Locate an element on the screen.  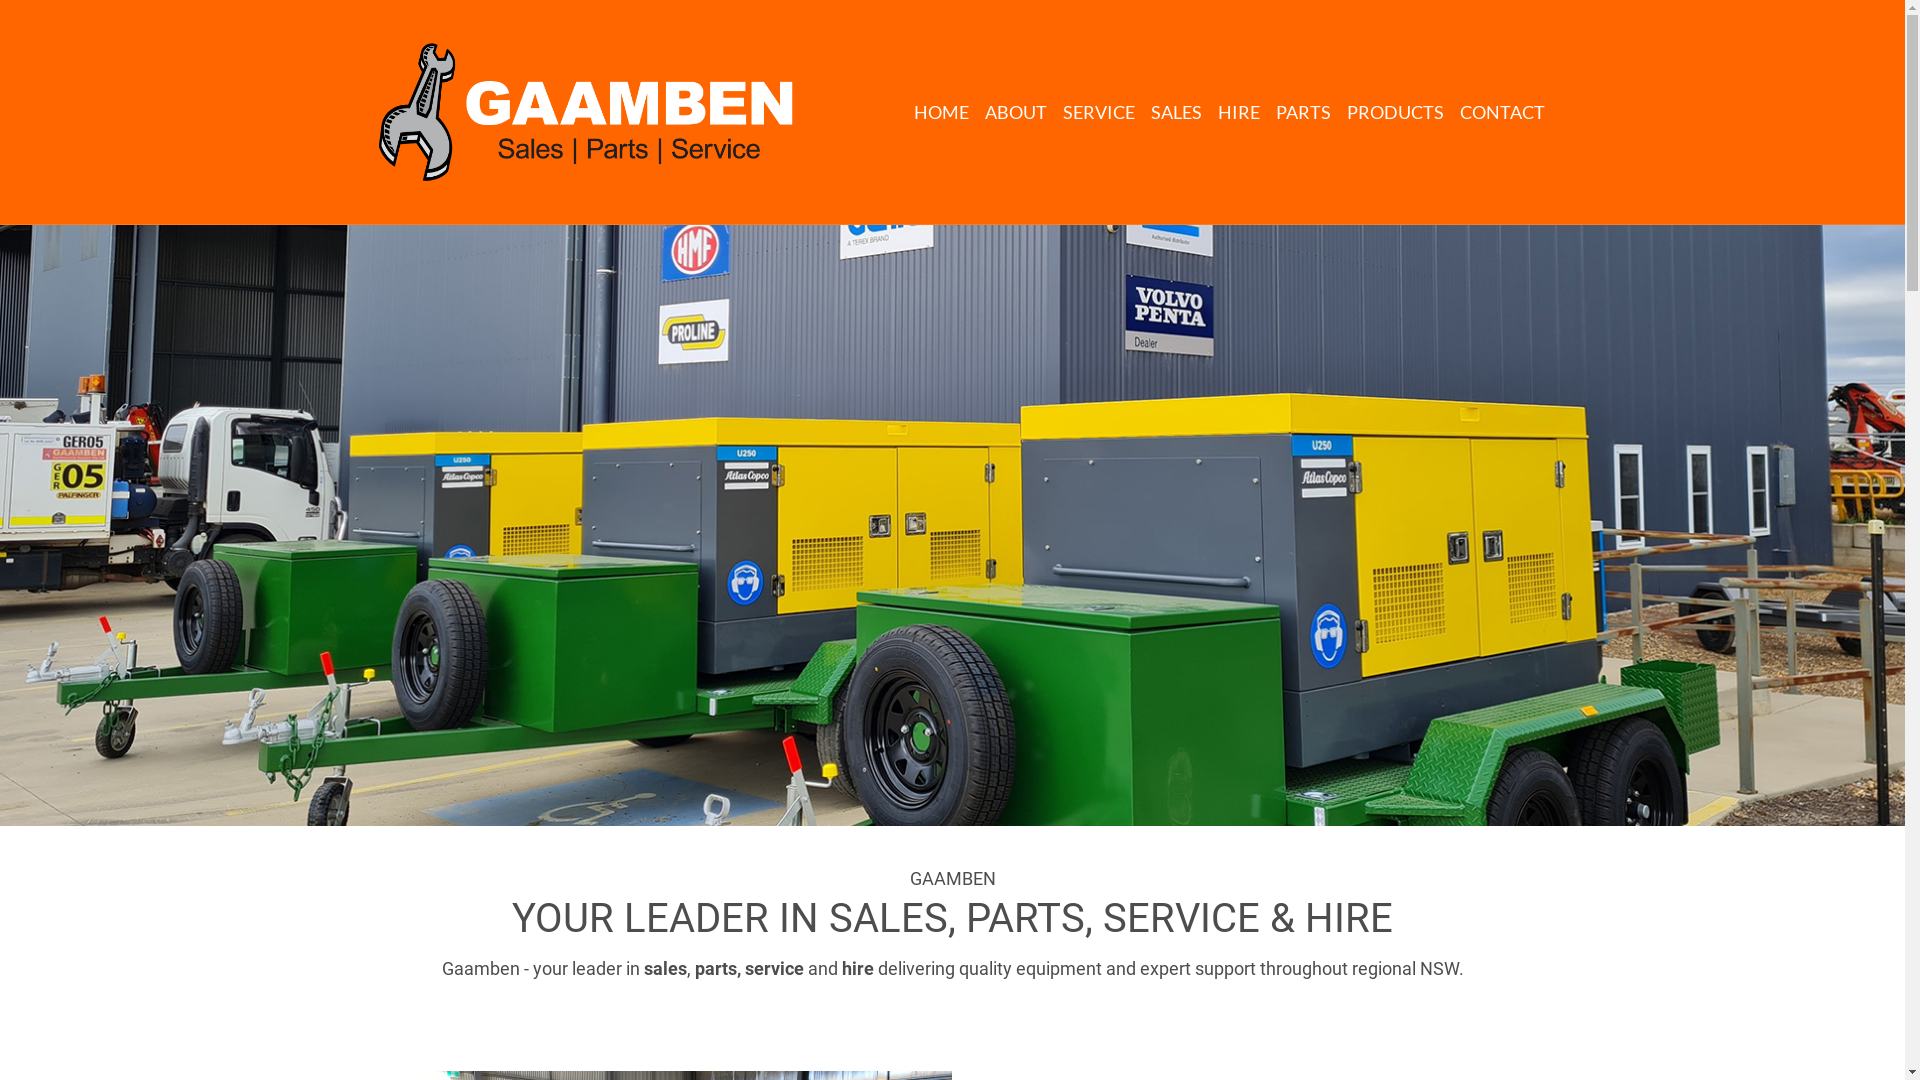
HOME is located at coordinates (942, 112).